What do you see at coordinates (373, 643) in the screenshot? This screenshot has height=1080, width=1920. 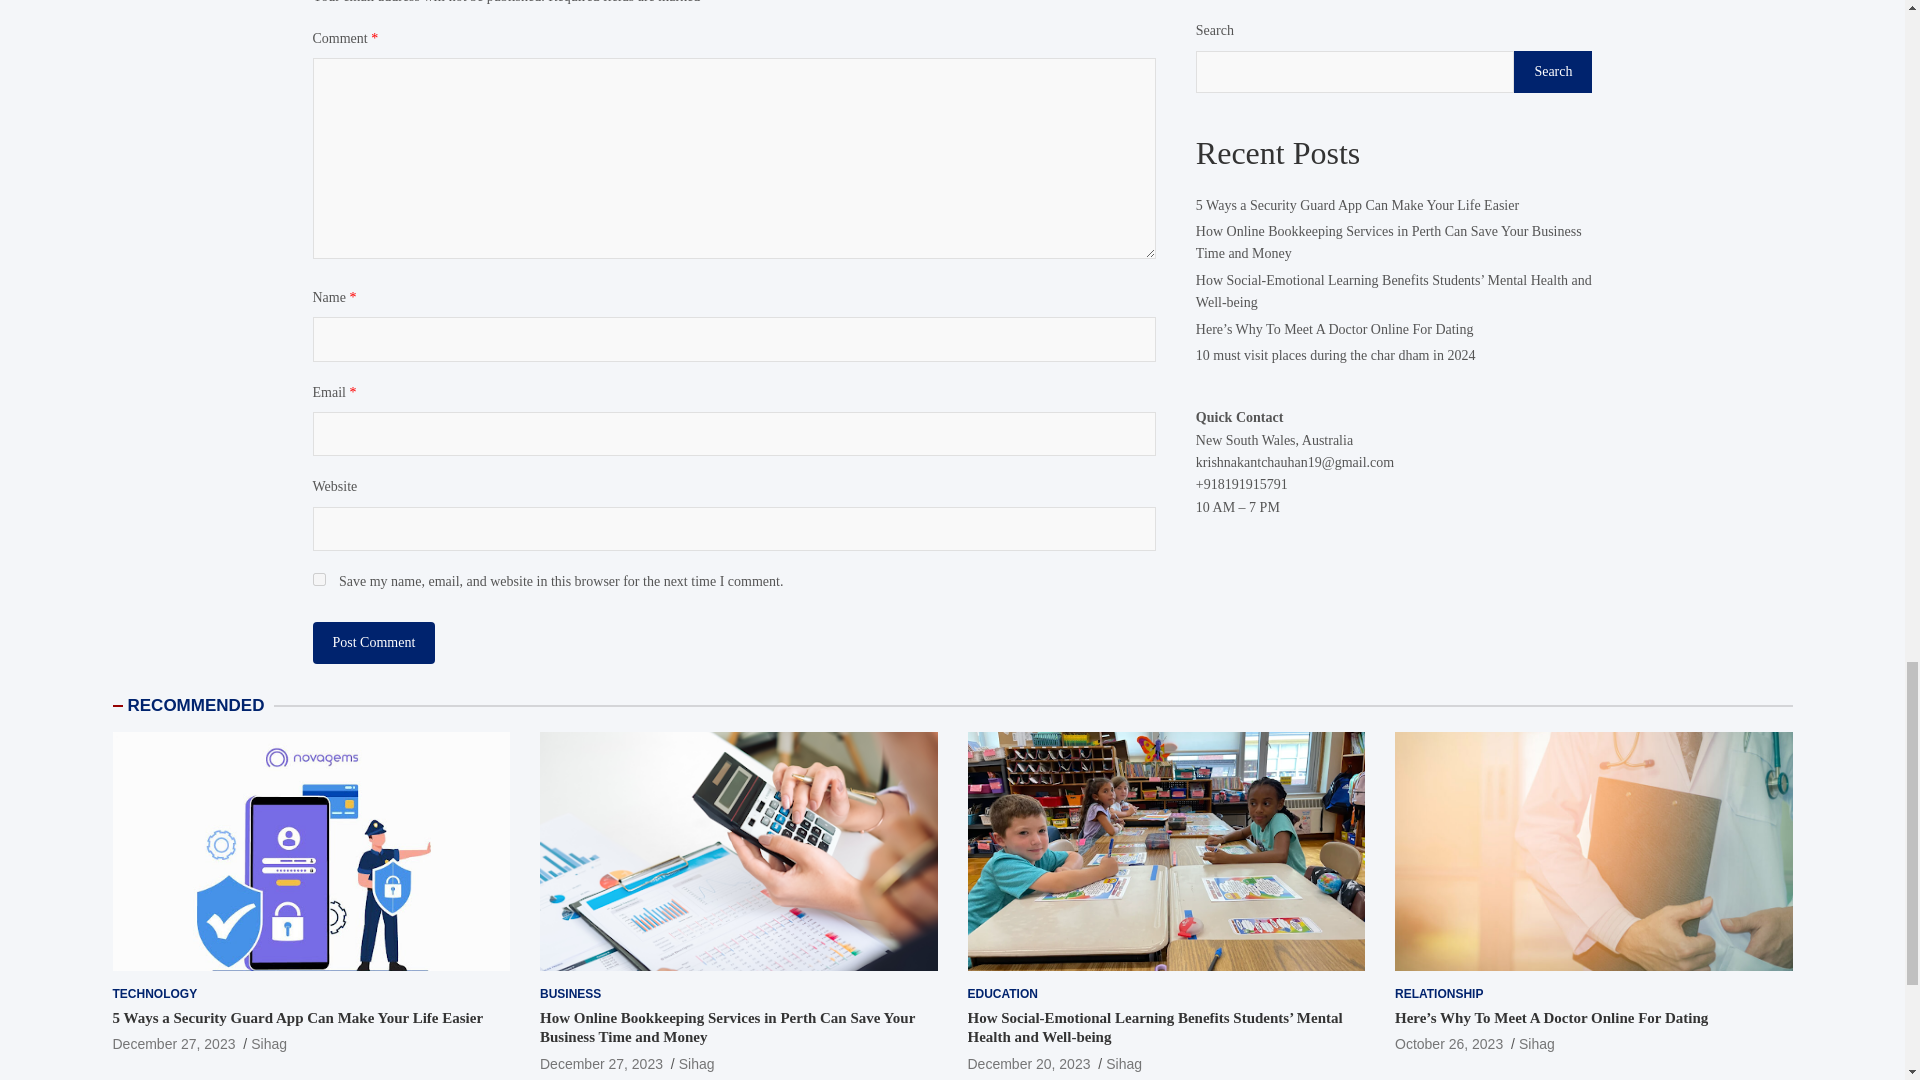 I see `Post Comment` at bounding box center [373, 643].